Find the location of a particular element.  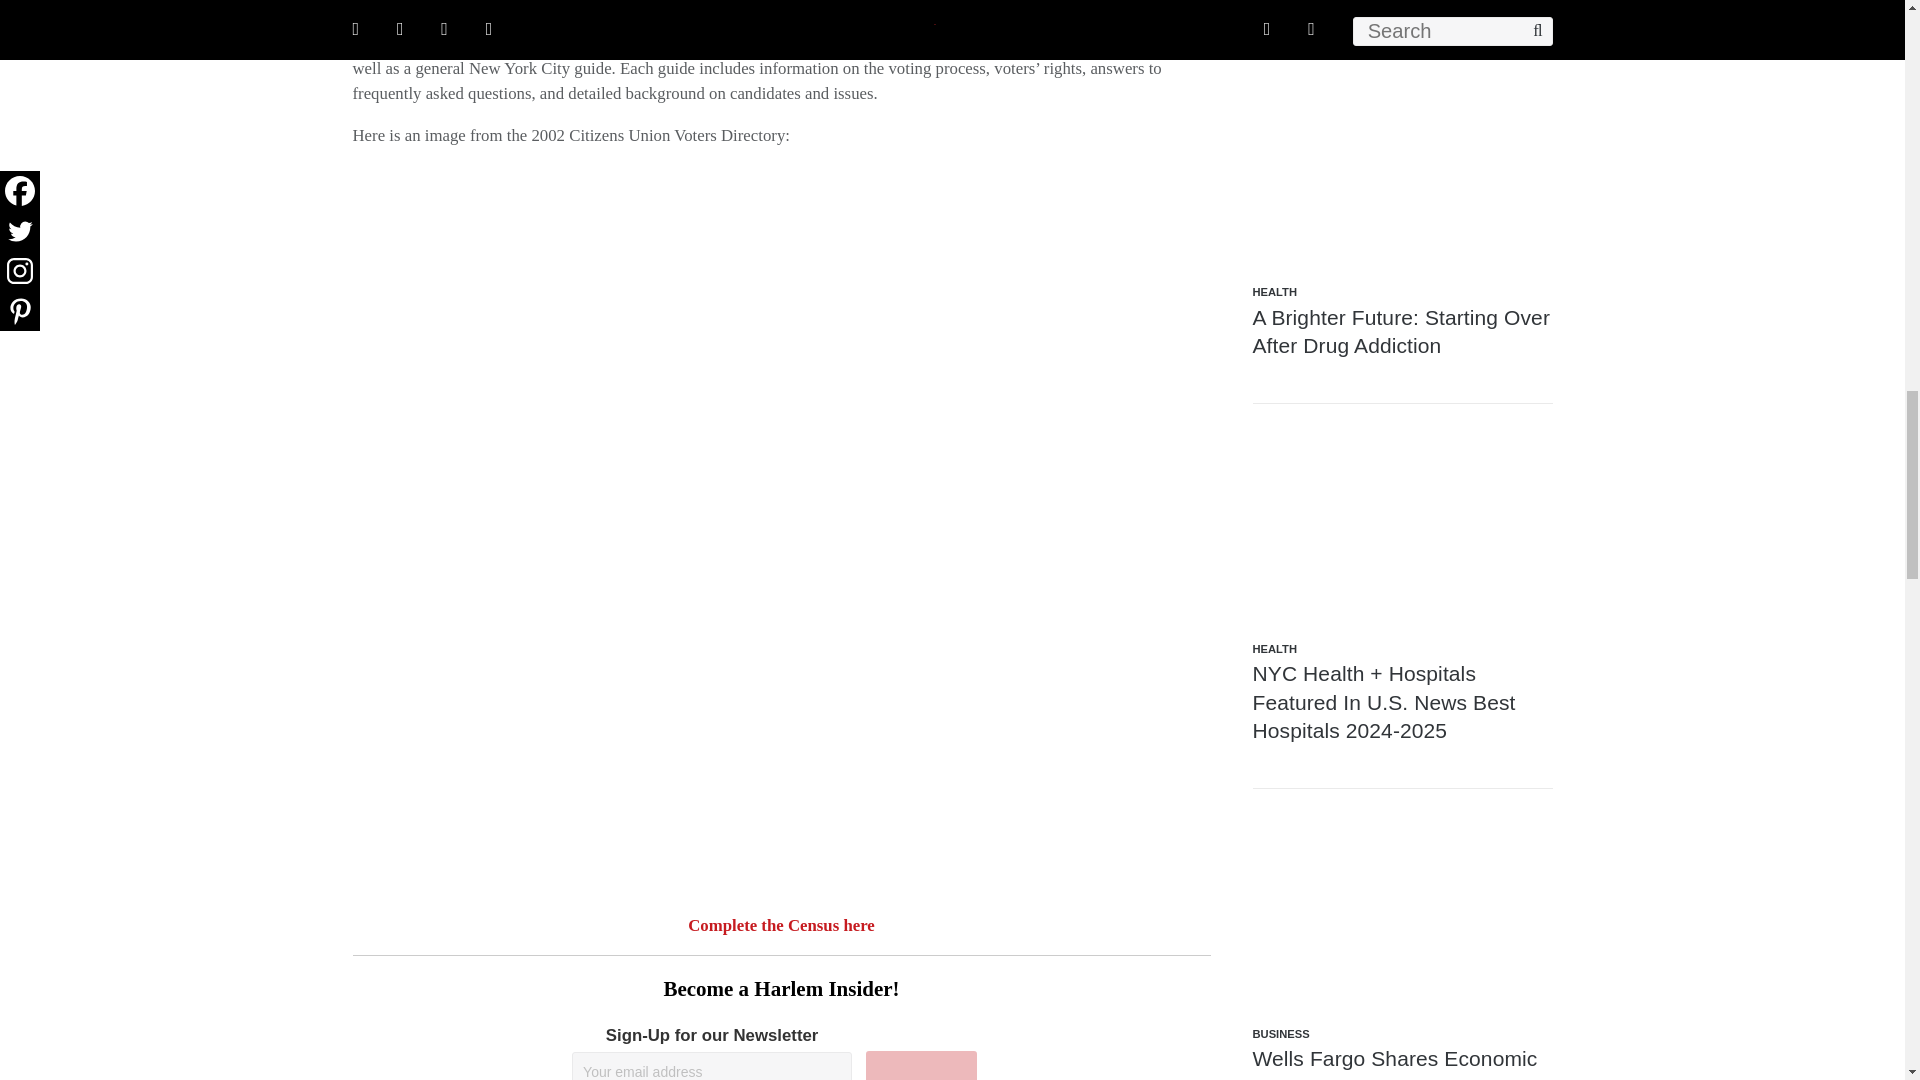

Sign up is located at coordinates (921, 1065).